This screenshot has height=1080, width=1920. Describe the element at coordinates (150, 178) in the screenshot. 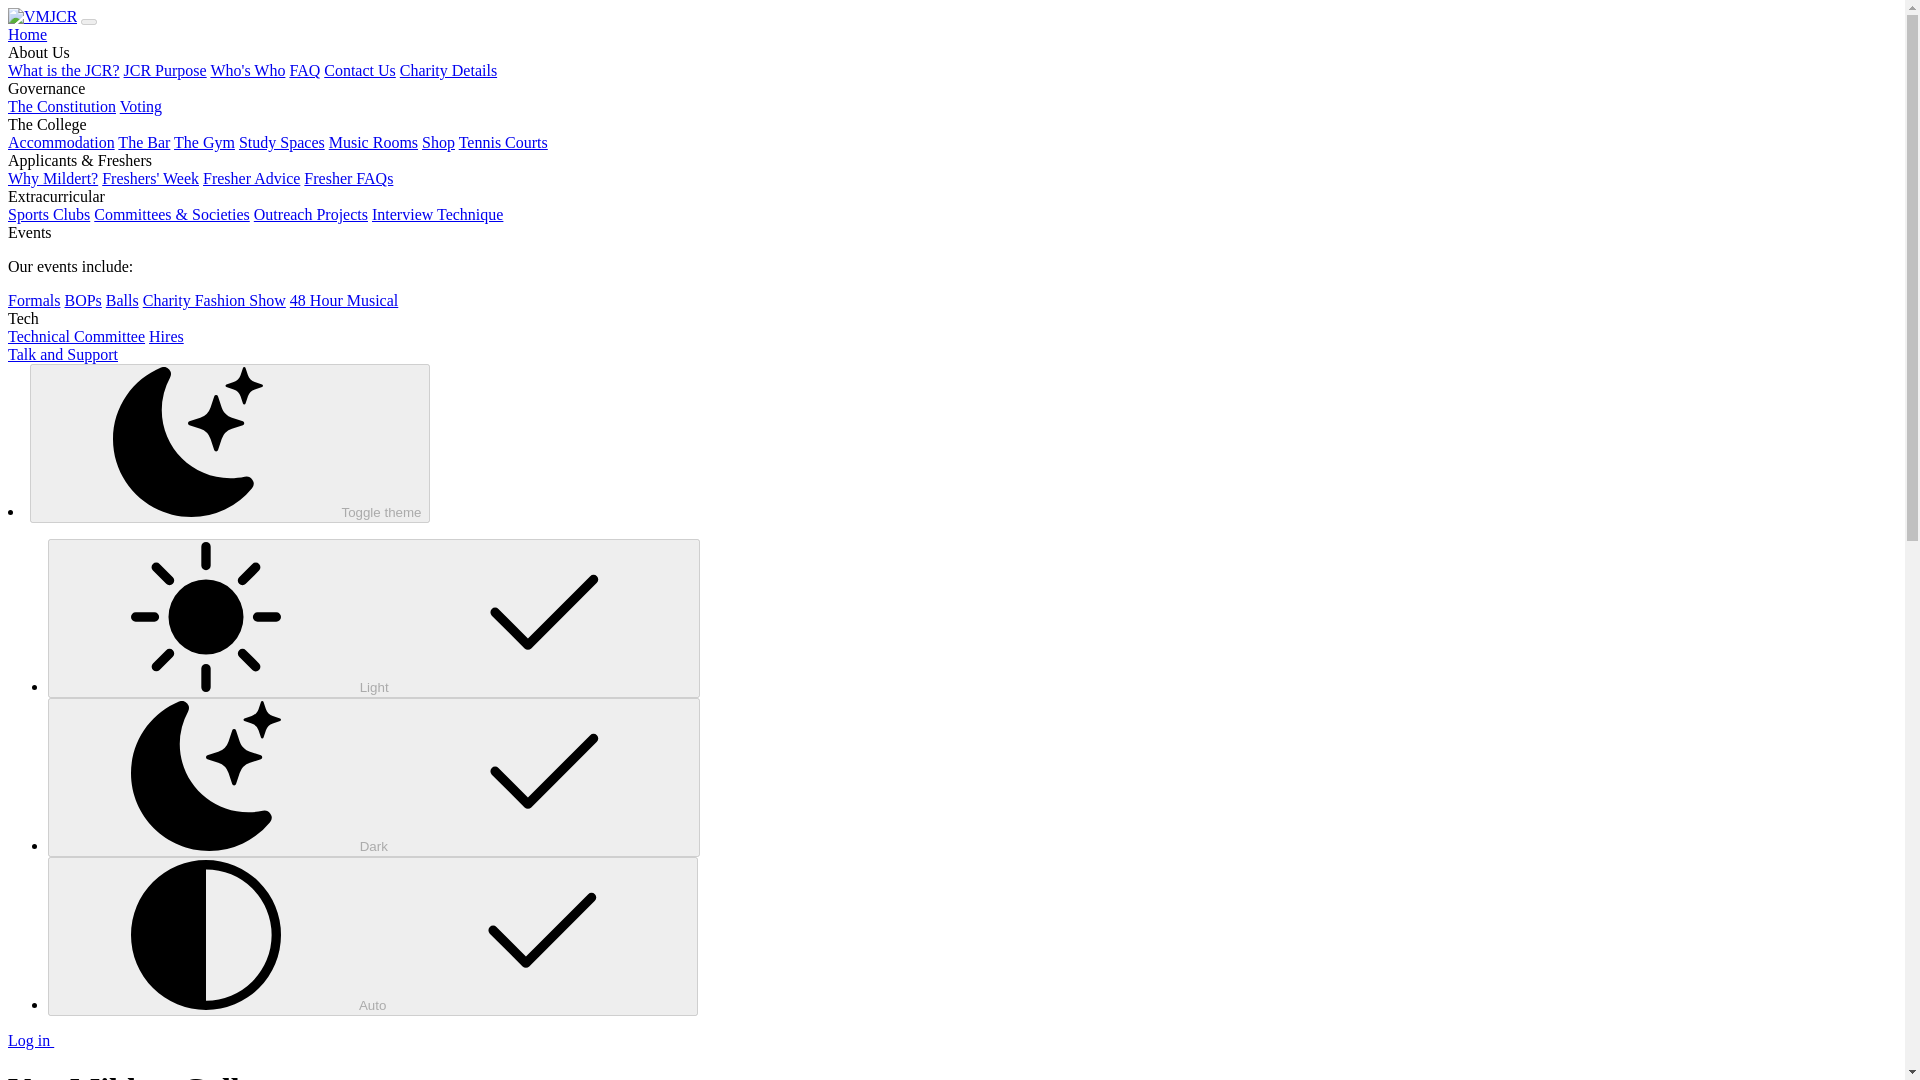

I see `Freshers' Week` at that location.